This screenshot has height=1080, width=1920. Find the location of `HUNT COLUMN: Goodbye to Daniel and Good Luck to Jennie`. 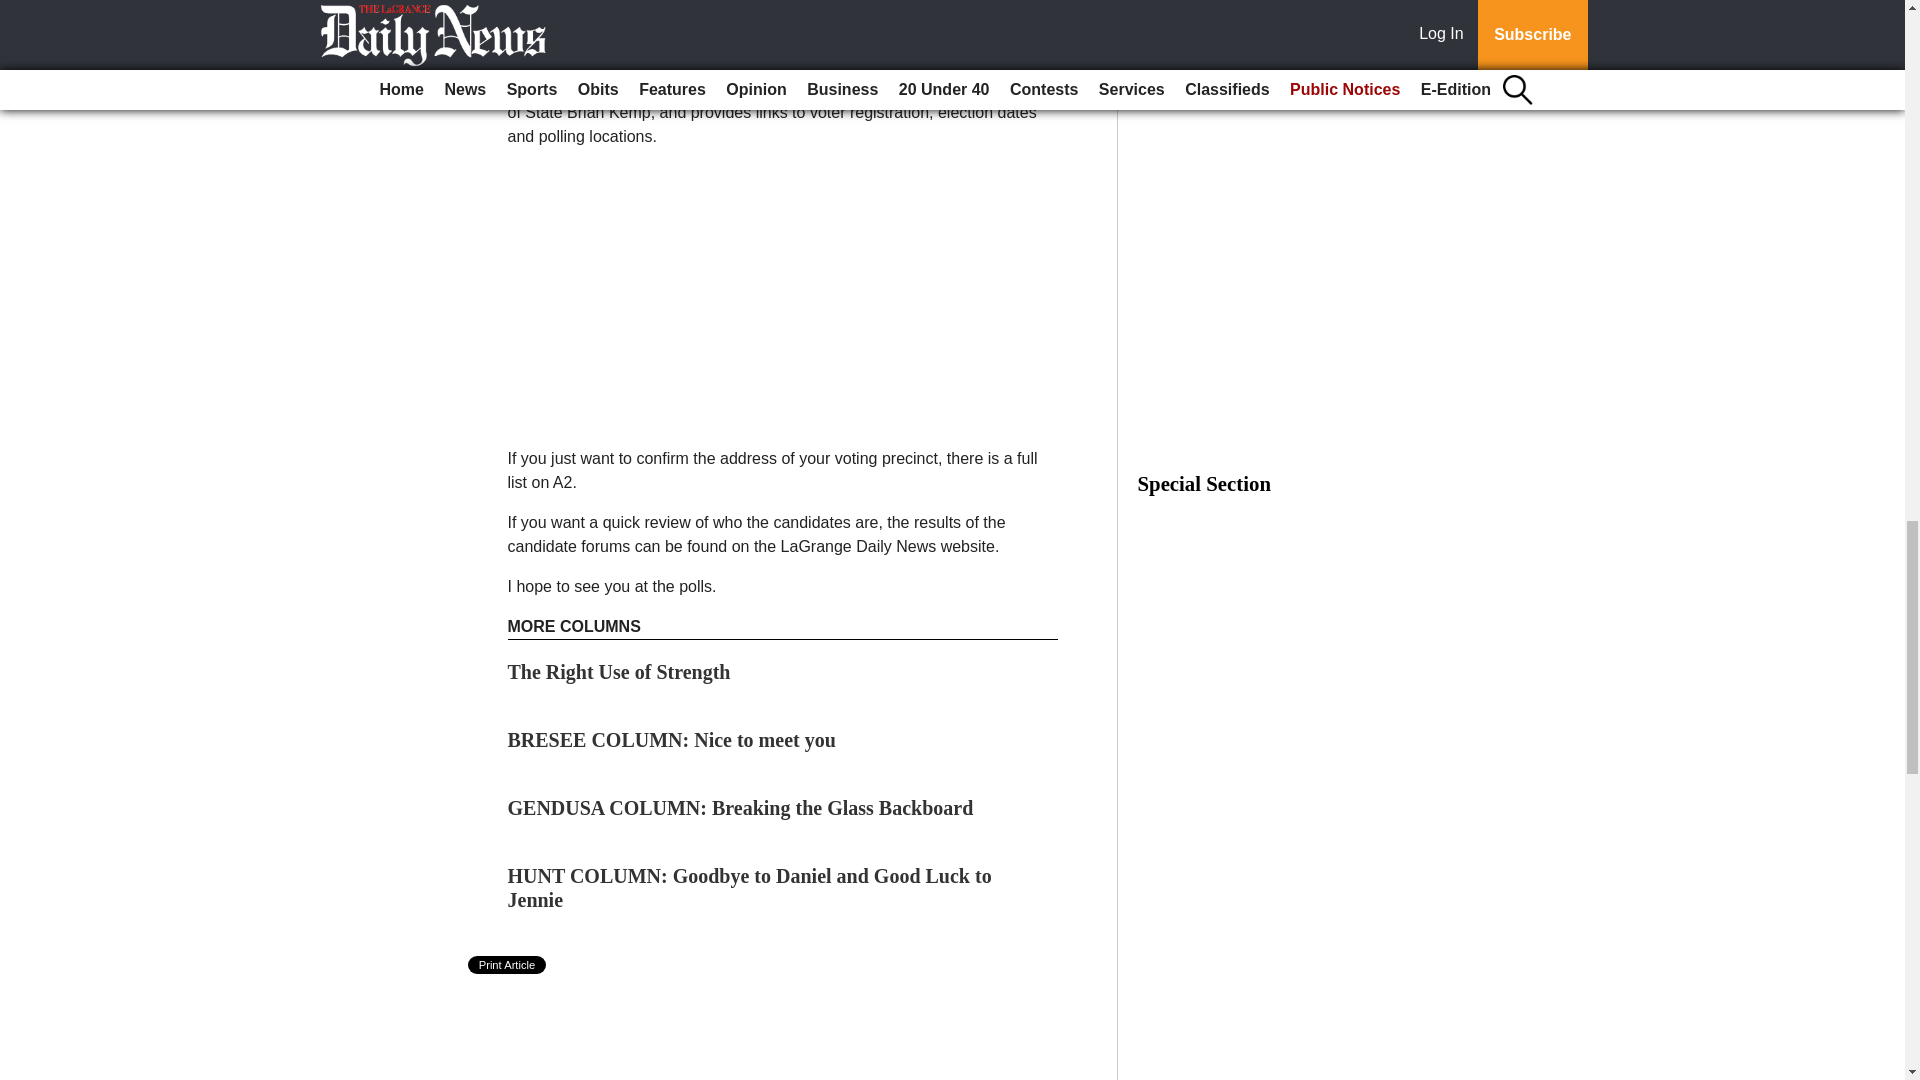

HUNT COLUMN: Goodbye to Daniel and Good Luck to Jennie is located at coordinates (750, 888).